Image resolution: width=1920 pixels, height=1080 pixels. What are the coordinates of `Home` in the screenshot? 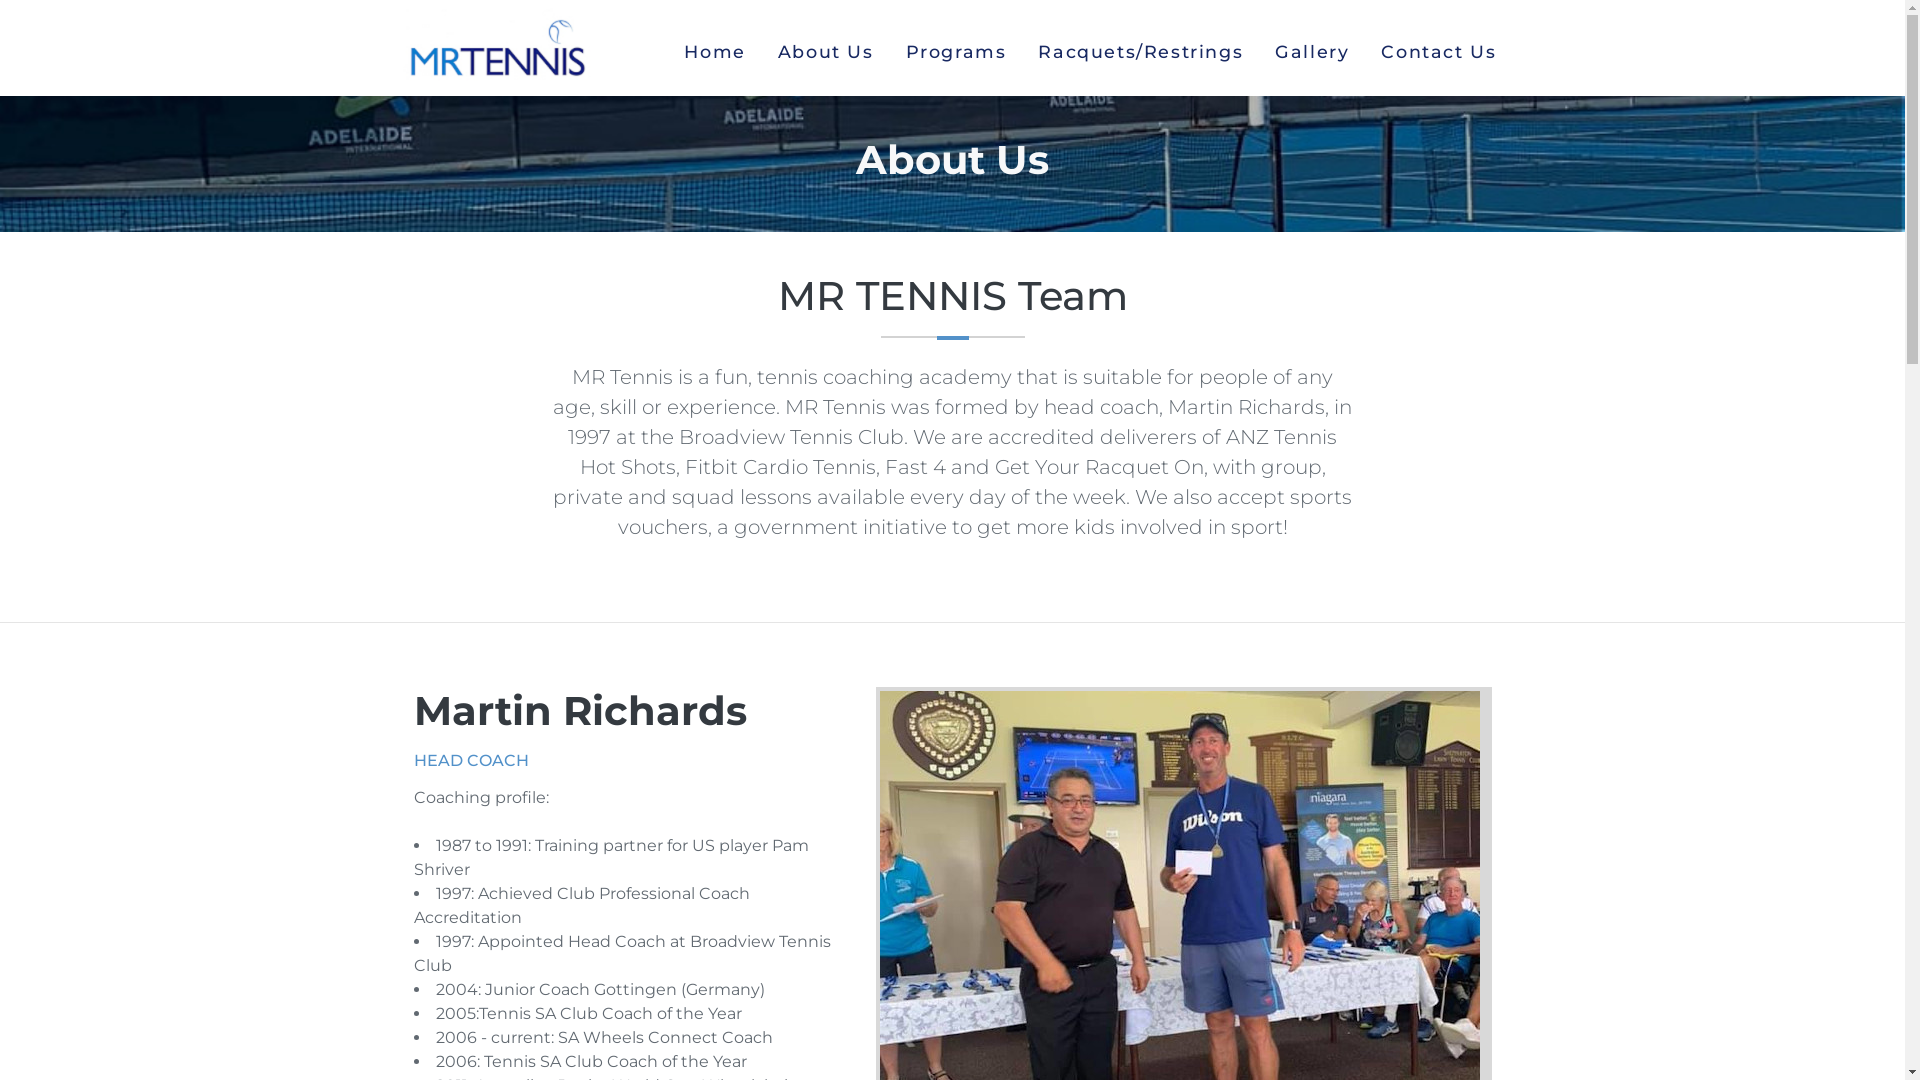 It's located at (714, 52).